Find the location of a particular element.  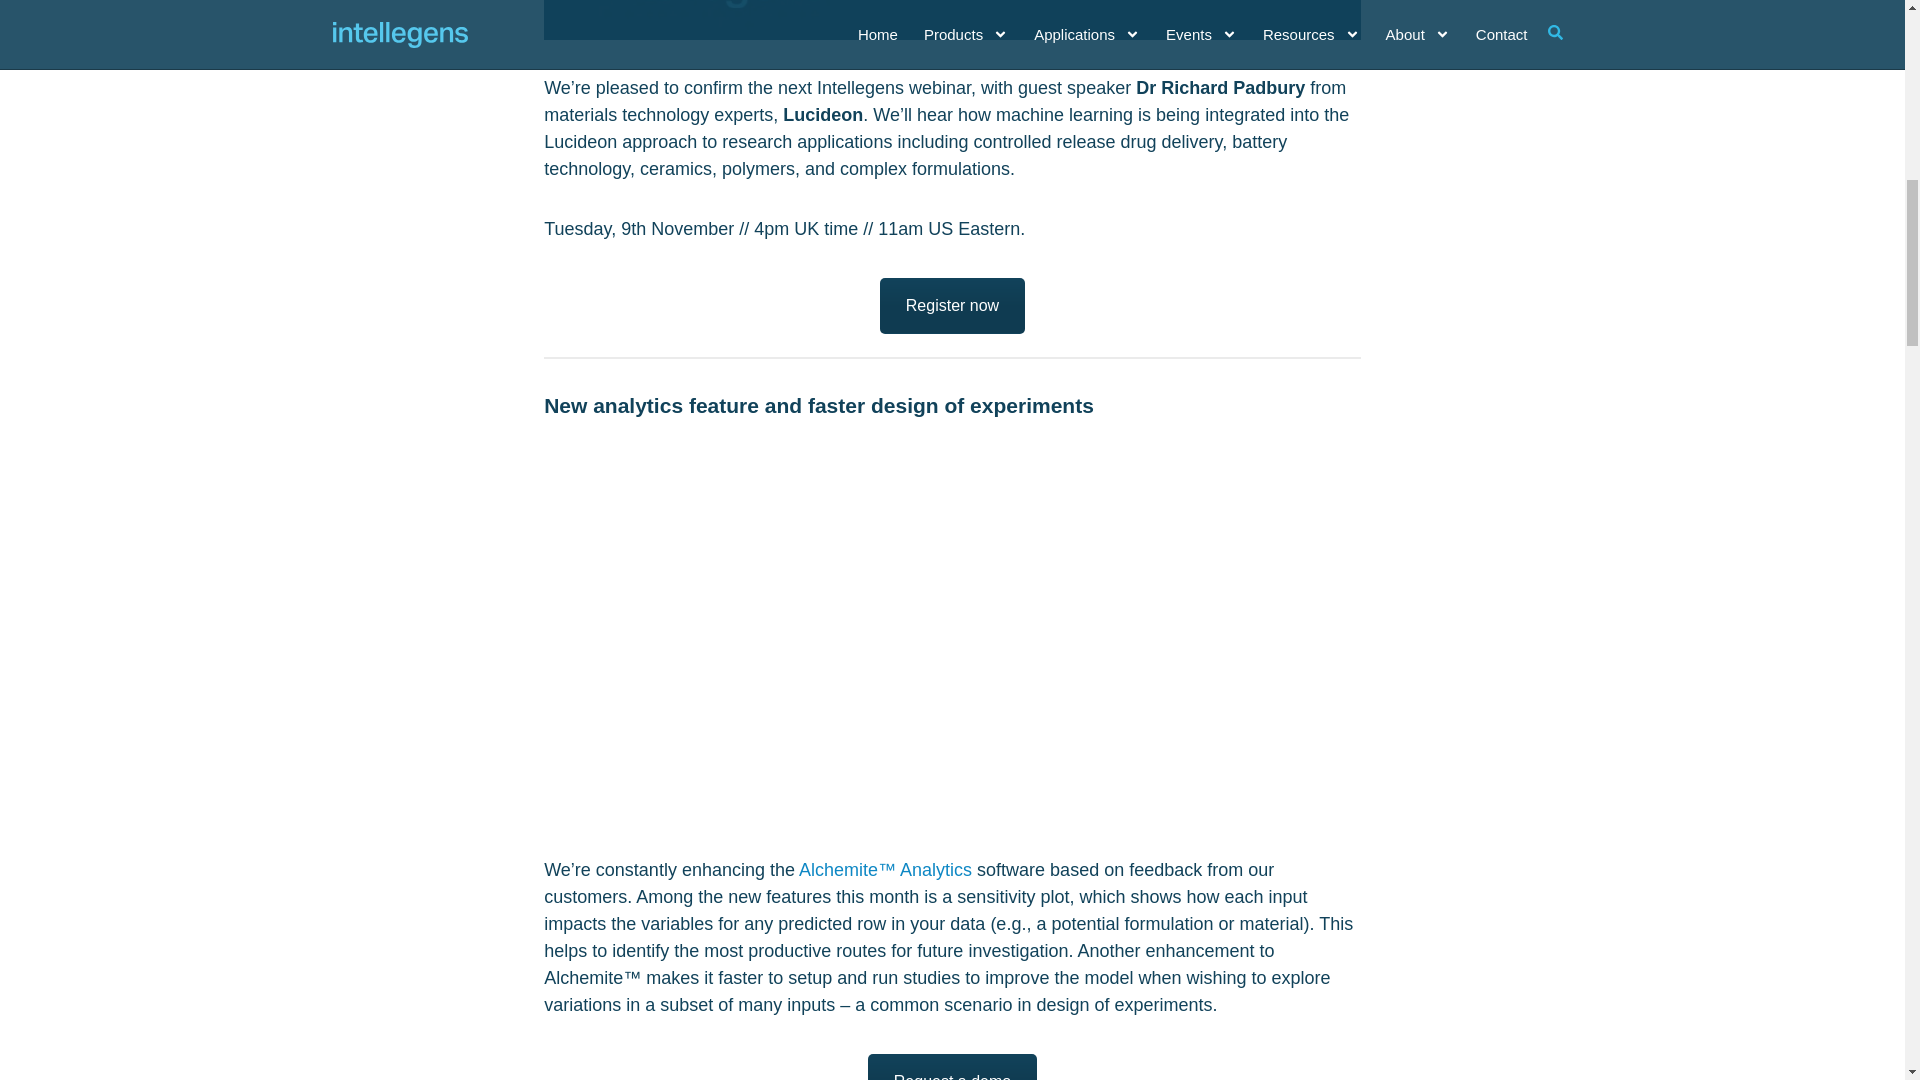

AMtech forum is located at coordinates (952, 1067).